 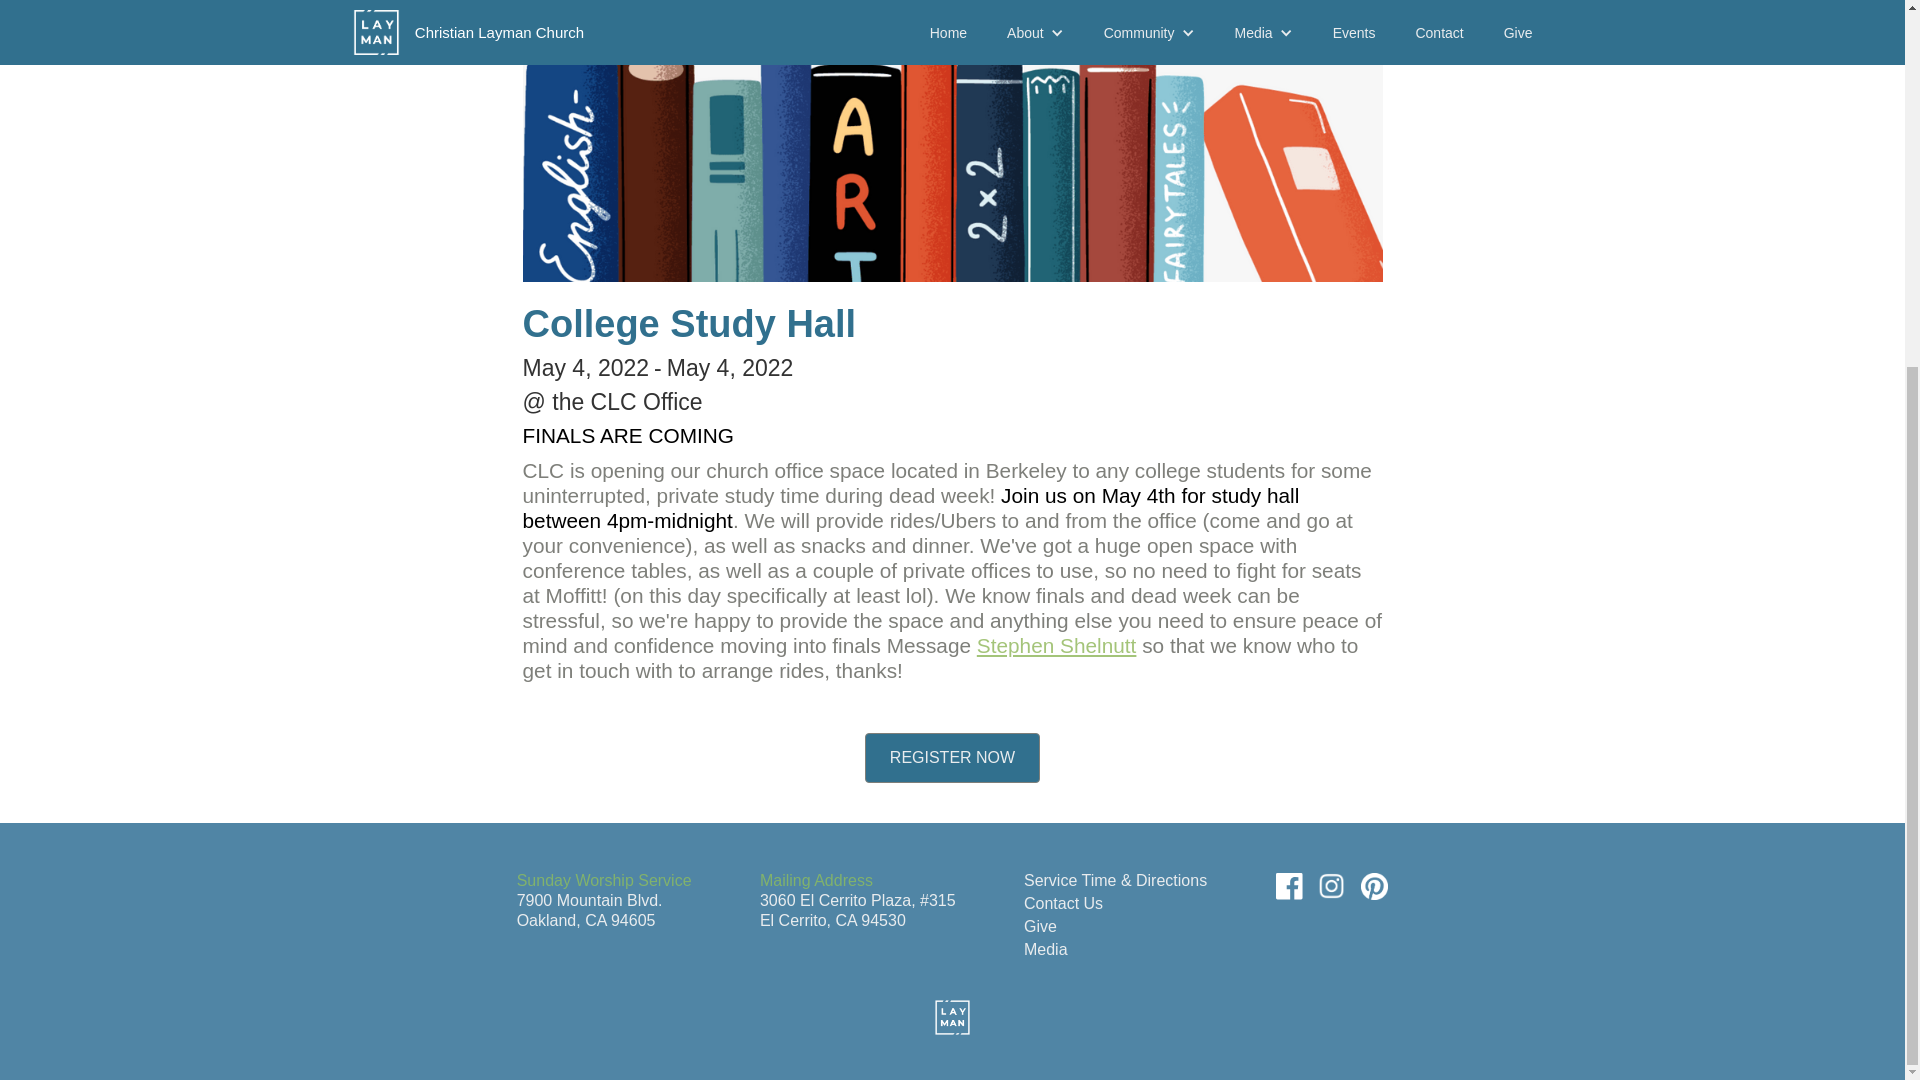 I want to click on Stephen Shelnutt, so click(x=1056, y=644).